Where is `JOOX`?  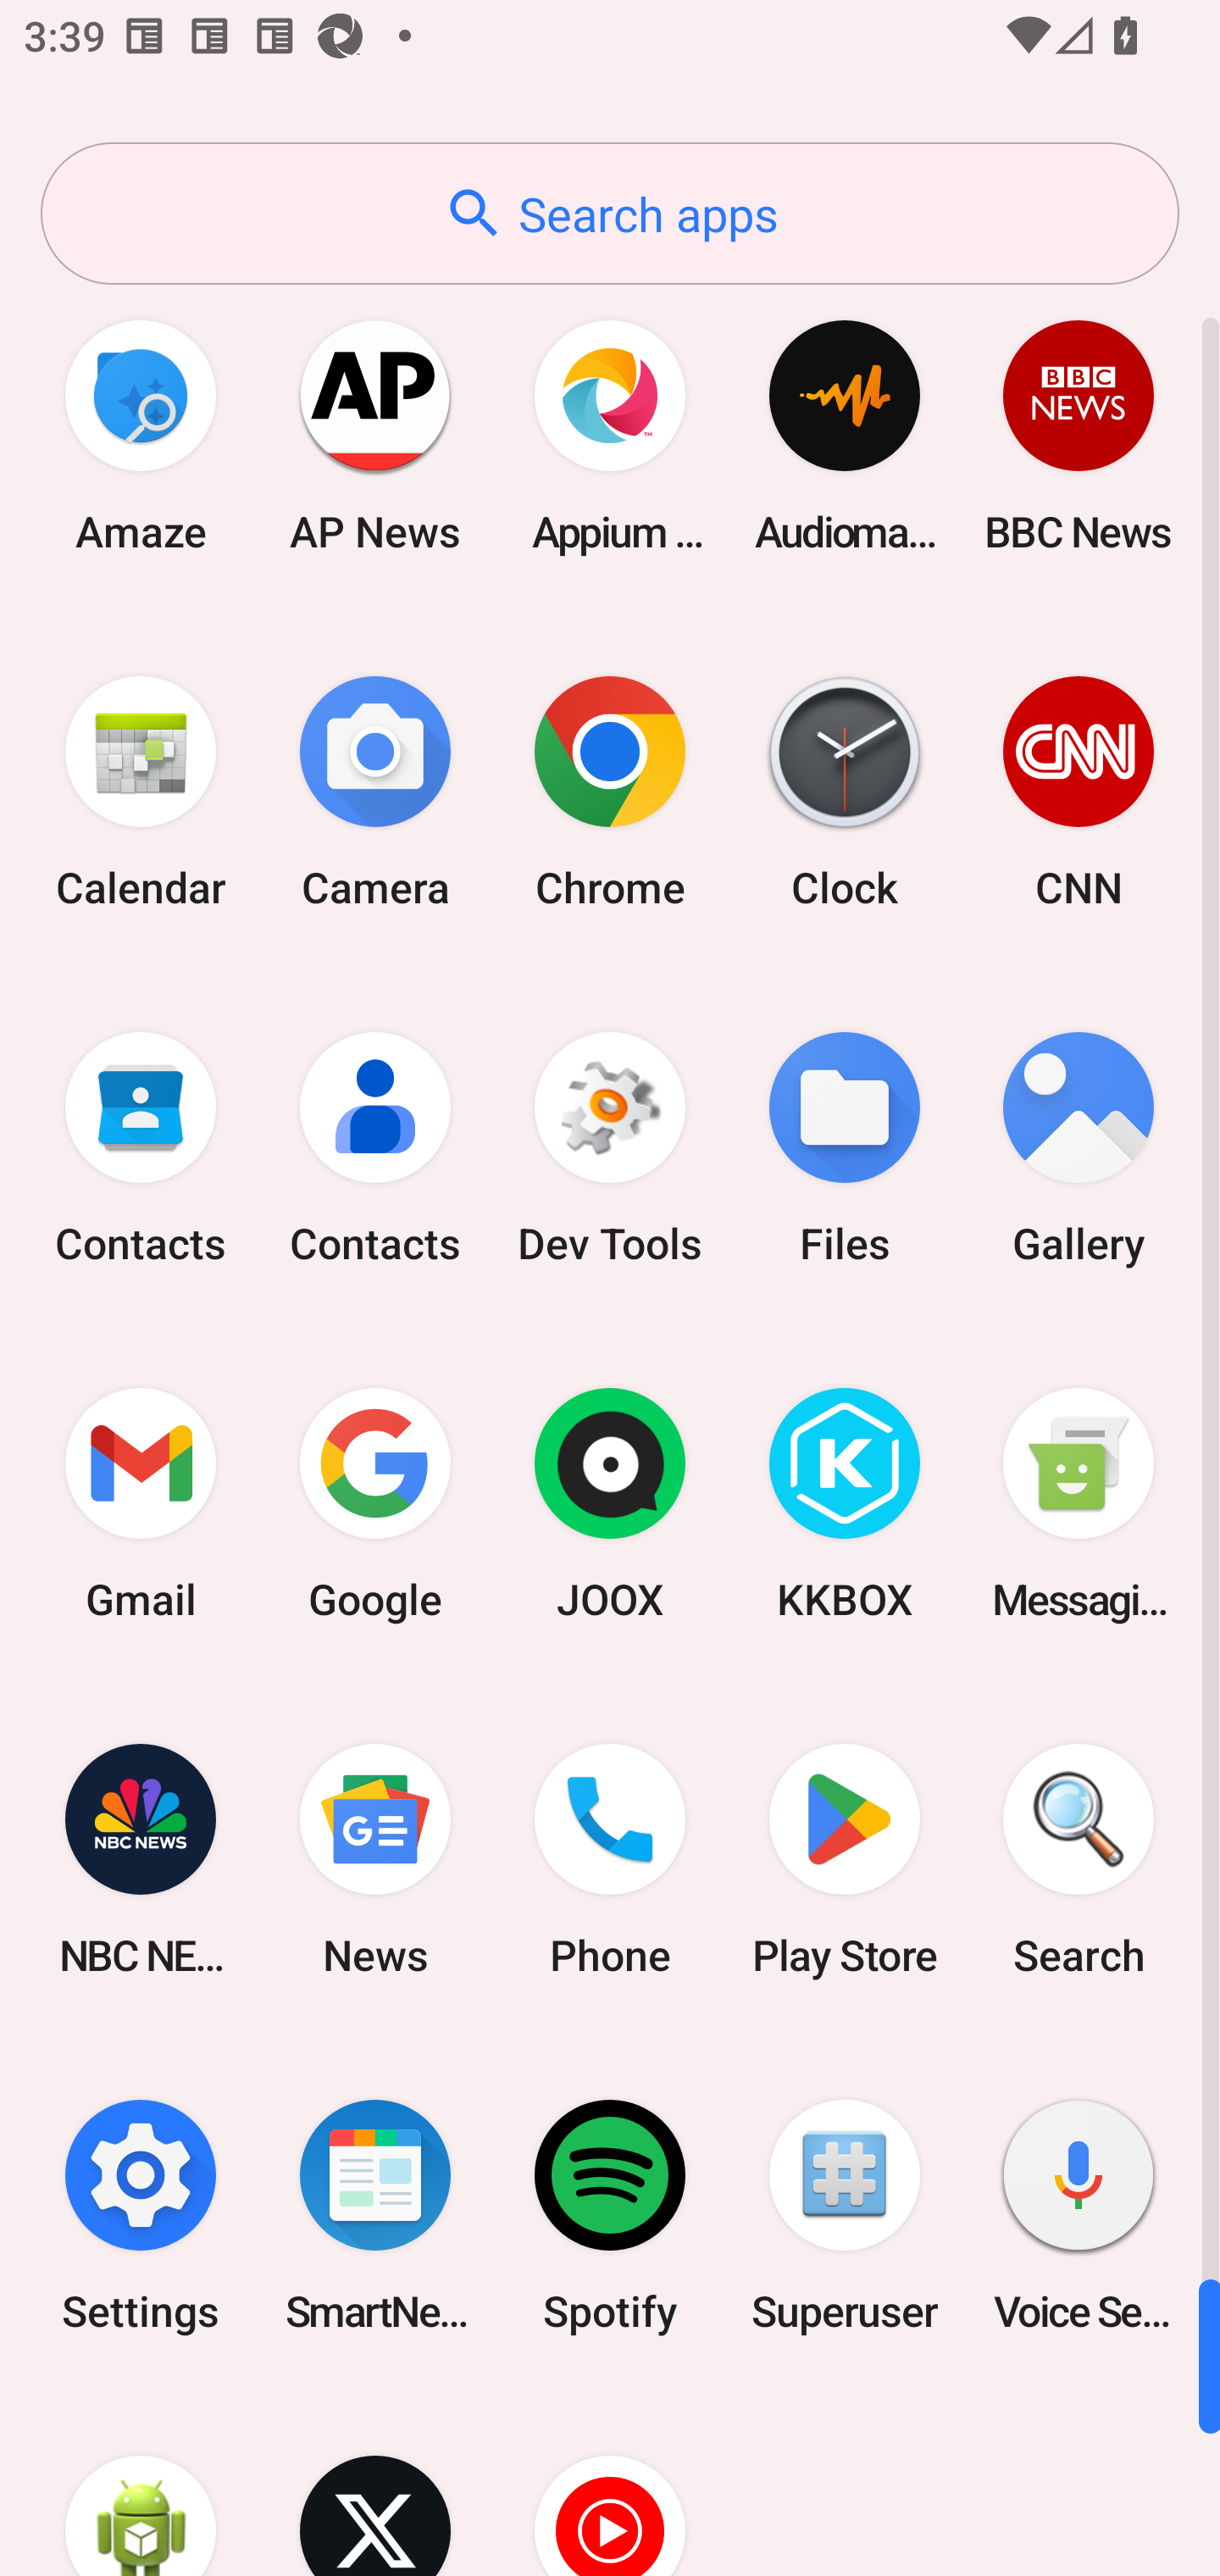 JOOX is located at coordinates (610, 1504).